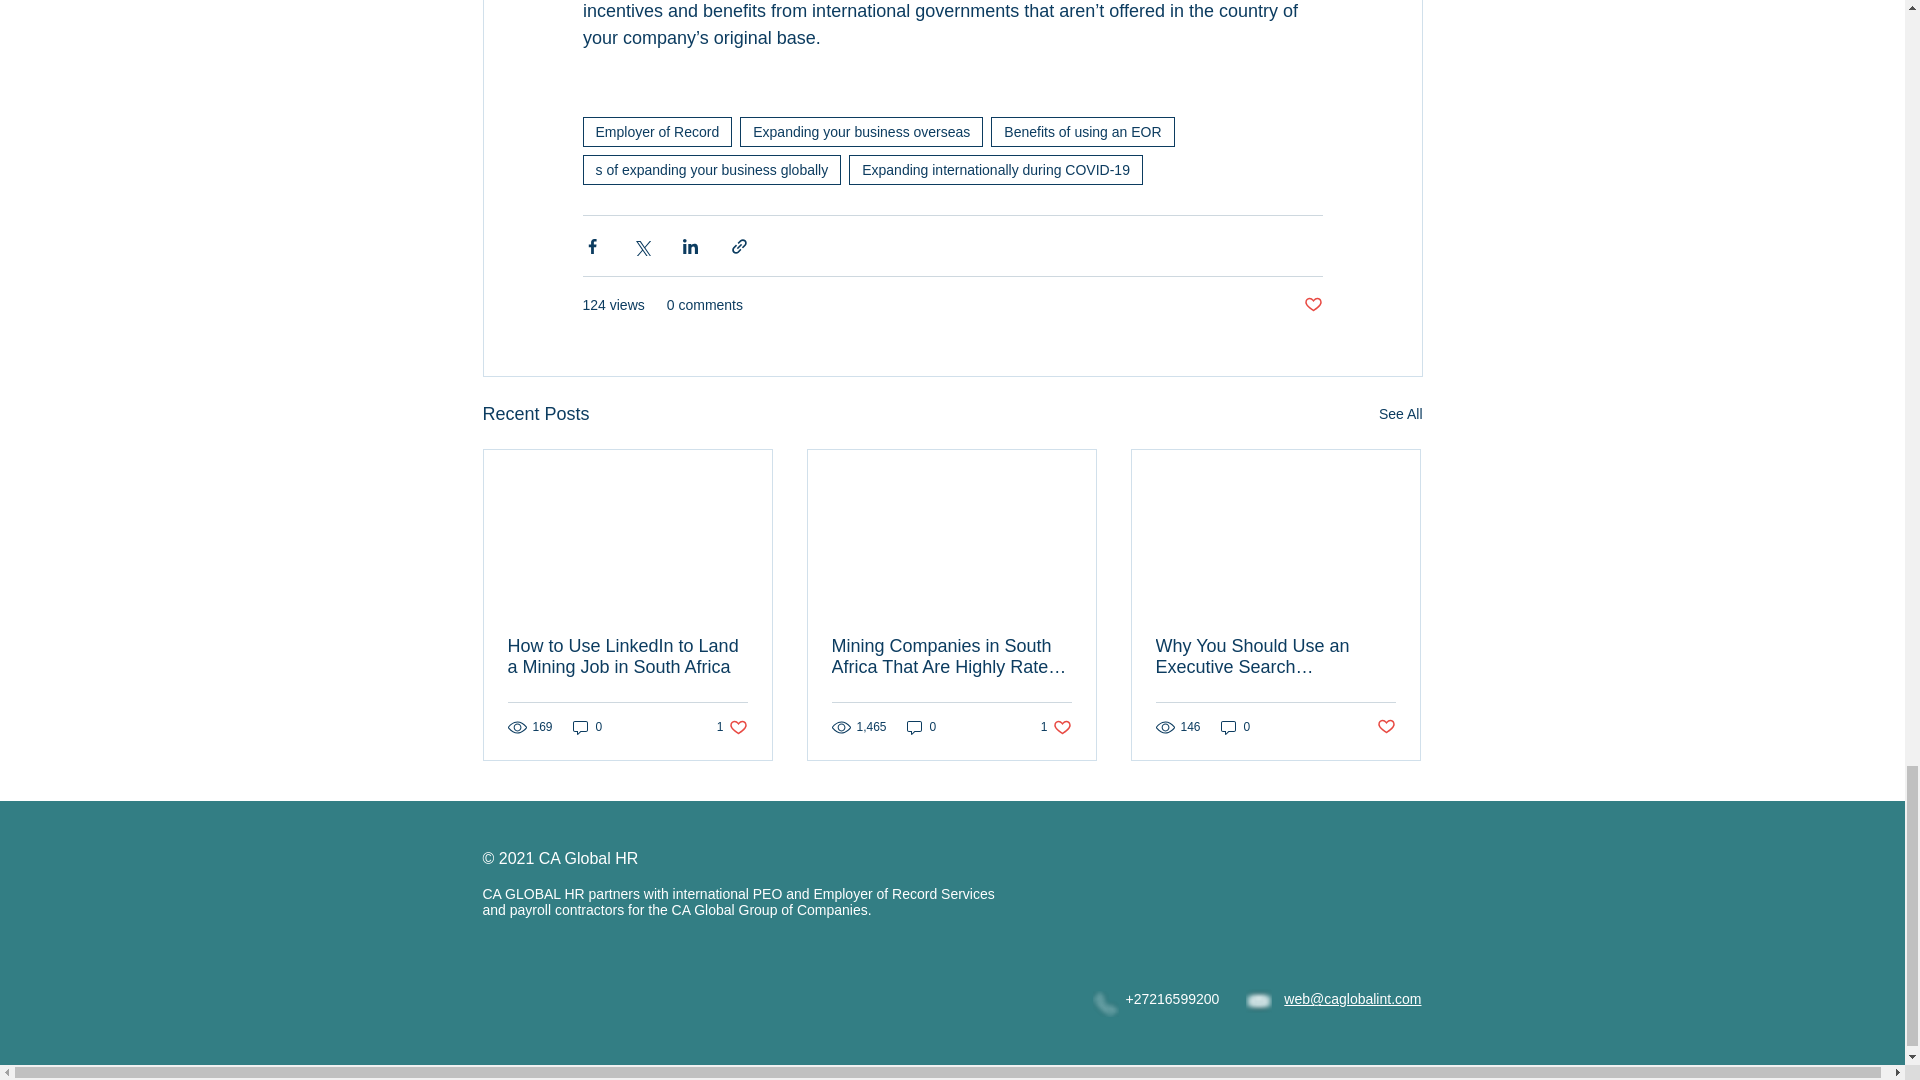 This screenshot has width=1920, height=1080. Describe the element at coordinates (656, 131) in the screenshot. I see `Employer of Record` at that location.